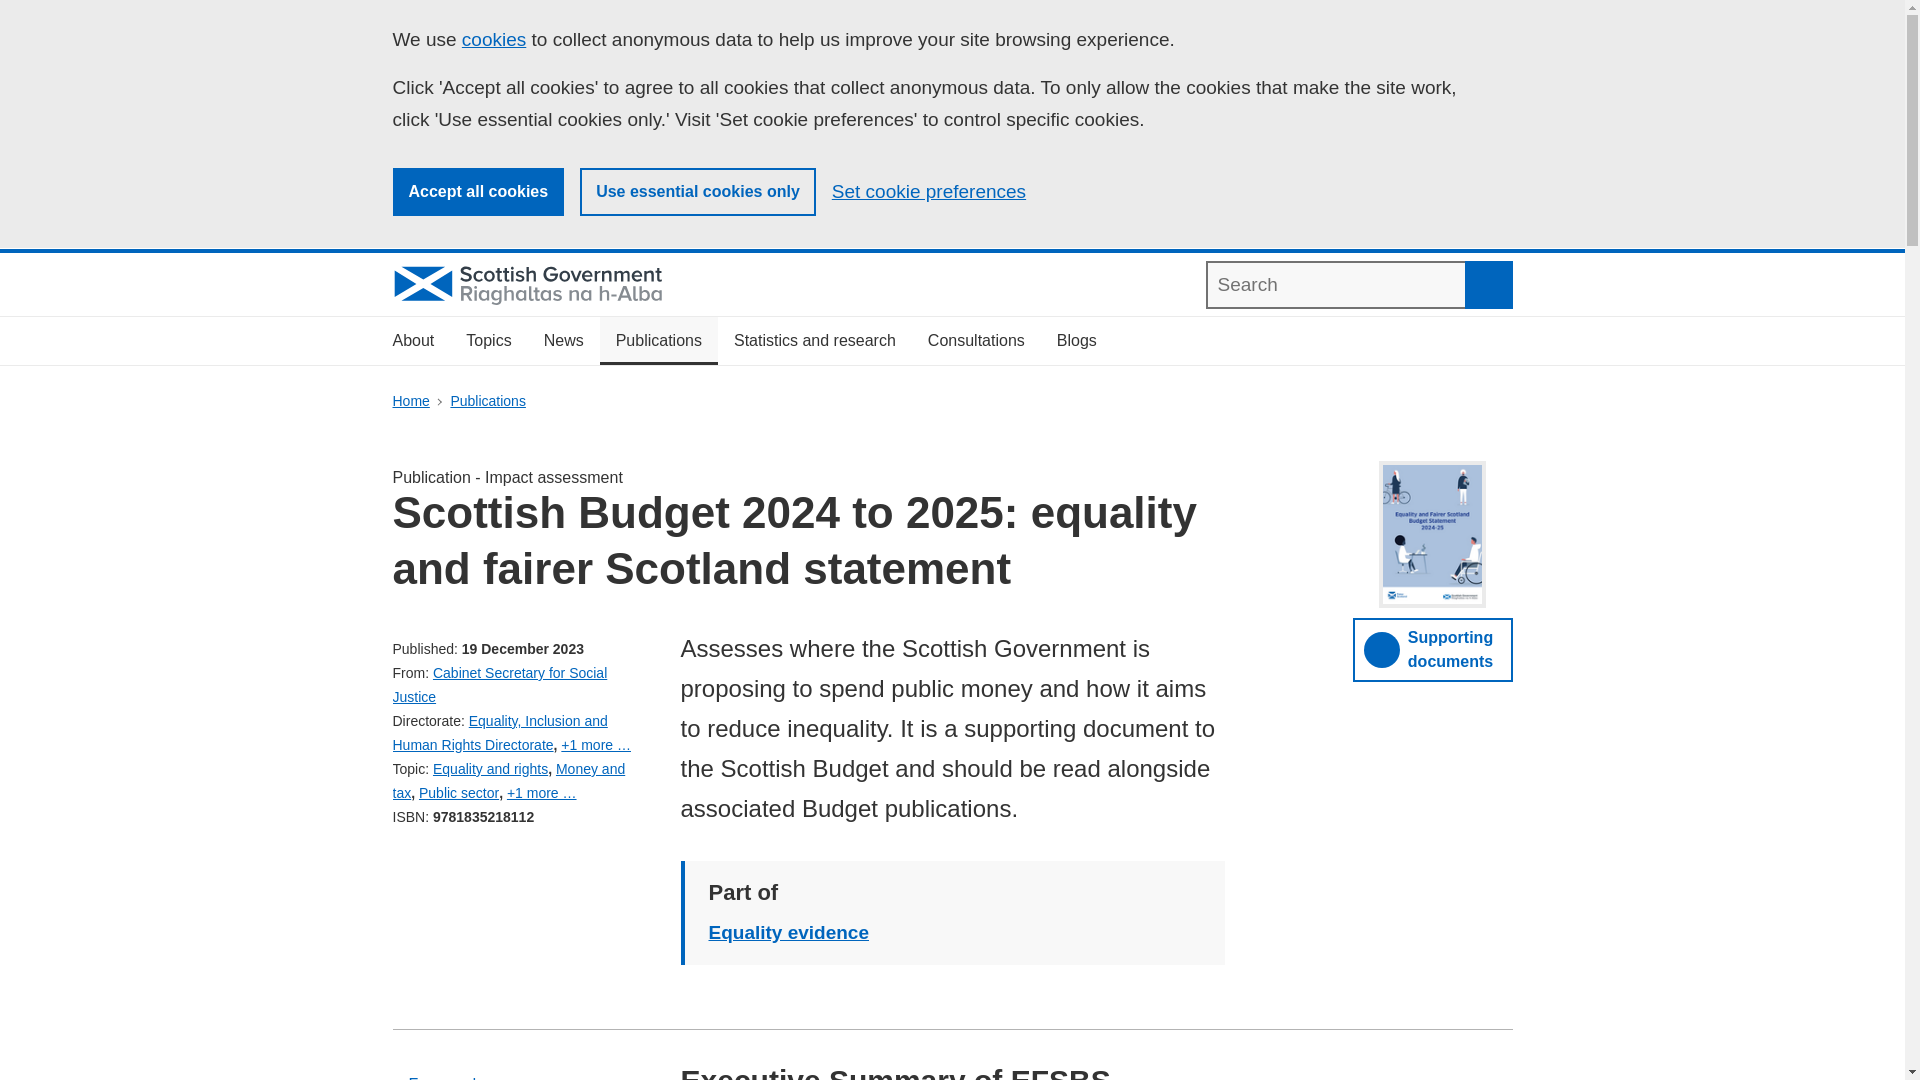 This screenshot has width=1920, height=1080. What do you see at coordinates (508, 781) in the screenshot?
I see `Money and tax` at bounding box center [508, 781].